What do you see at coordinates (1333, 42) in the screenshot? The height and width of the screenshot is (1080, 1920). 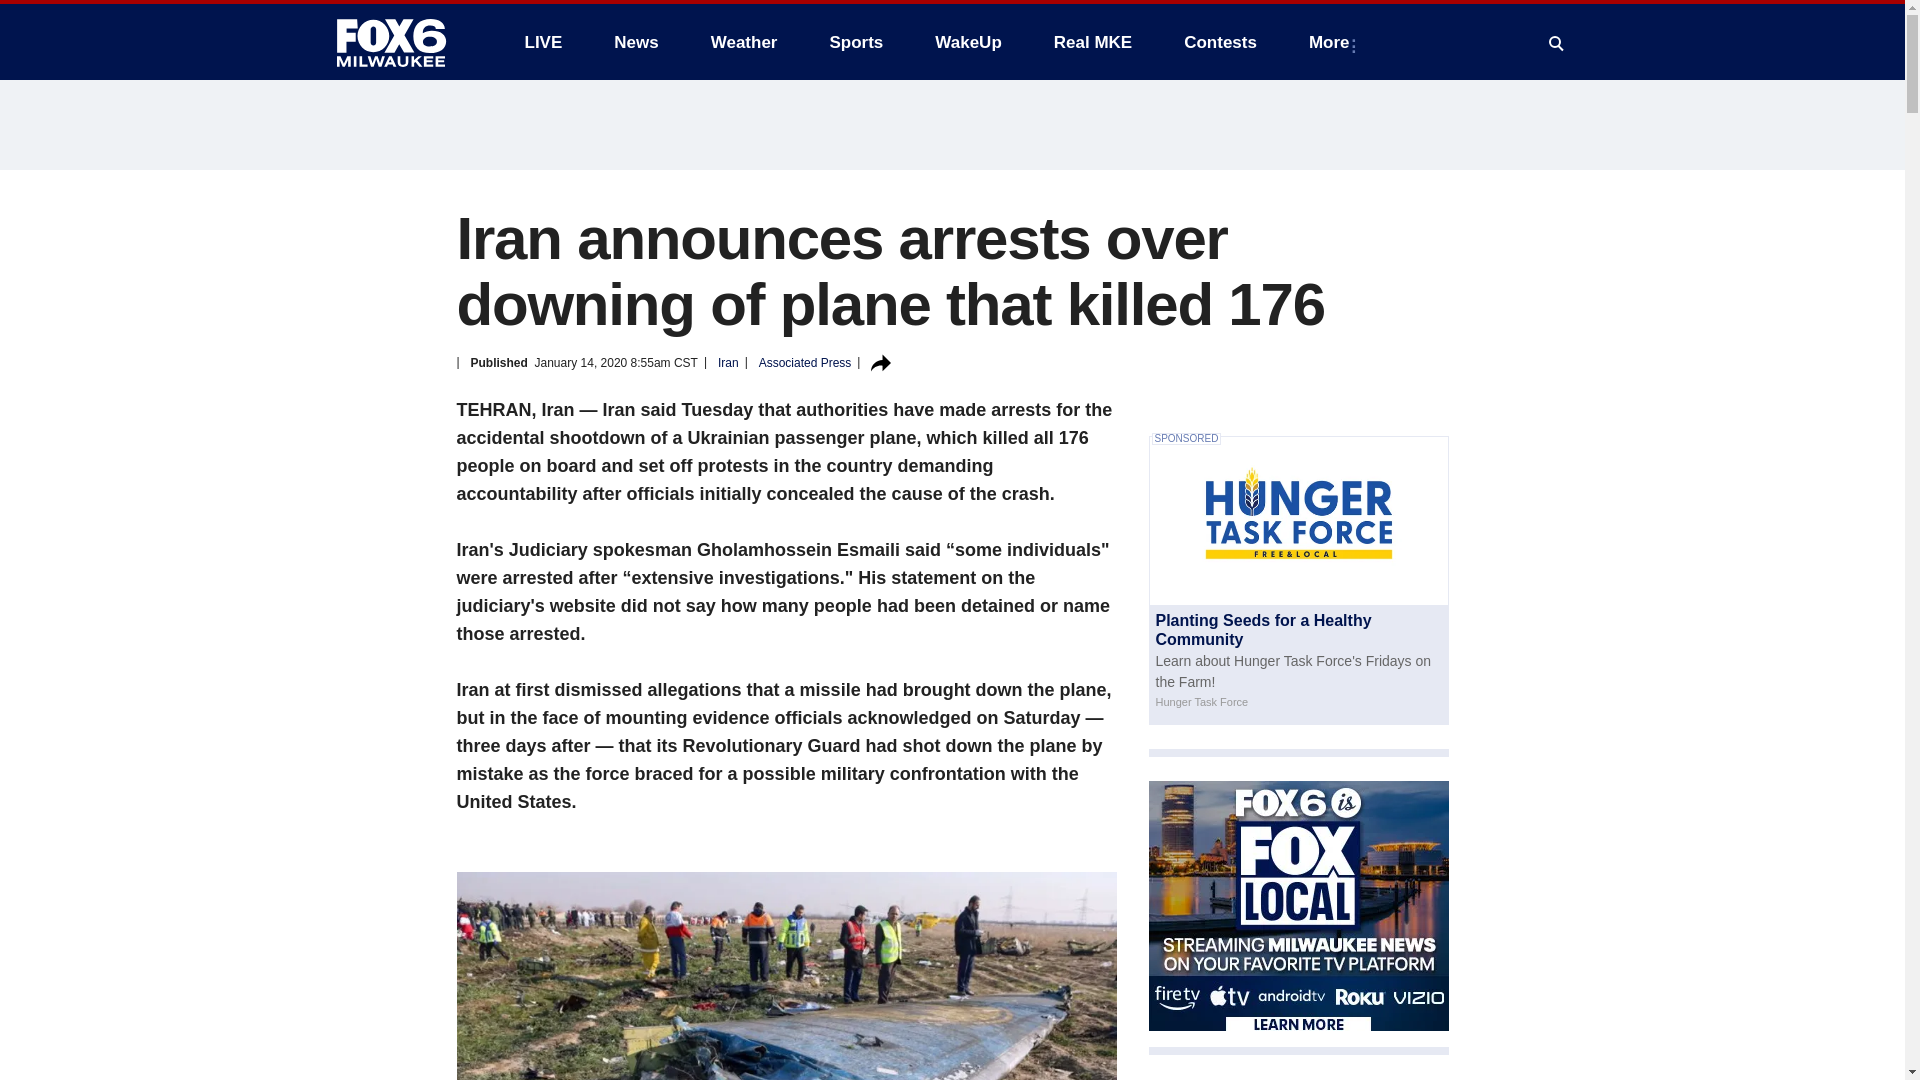 I see `More` at bounding box center [1333, 42].